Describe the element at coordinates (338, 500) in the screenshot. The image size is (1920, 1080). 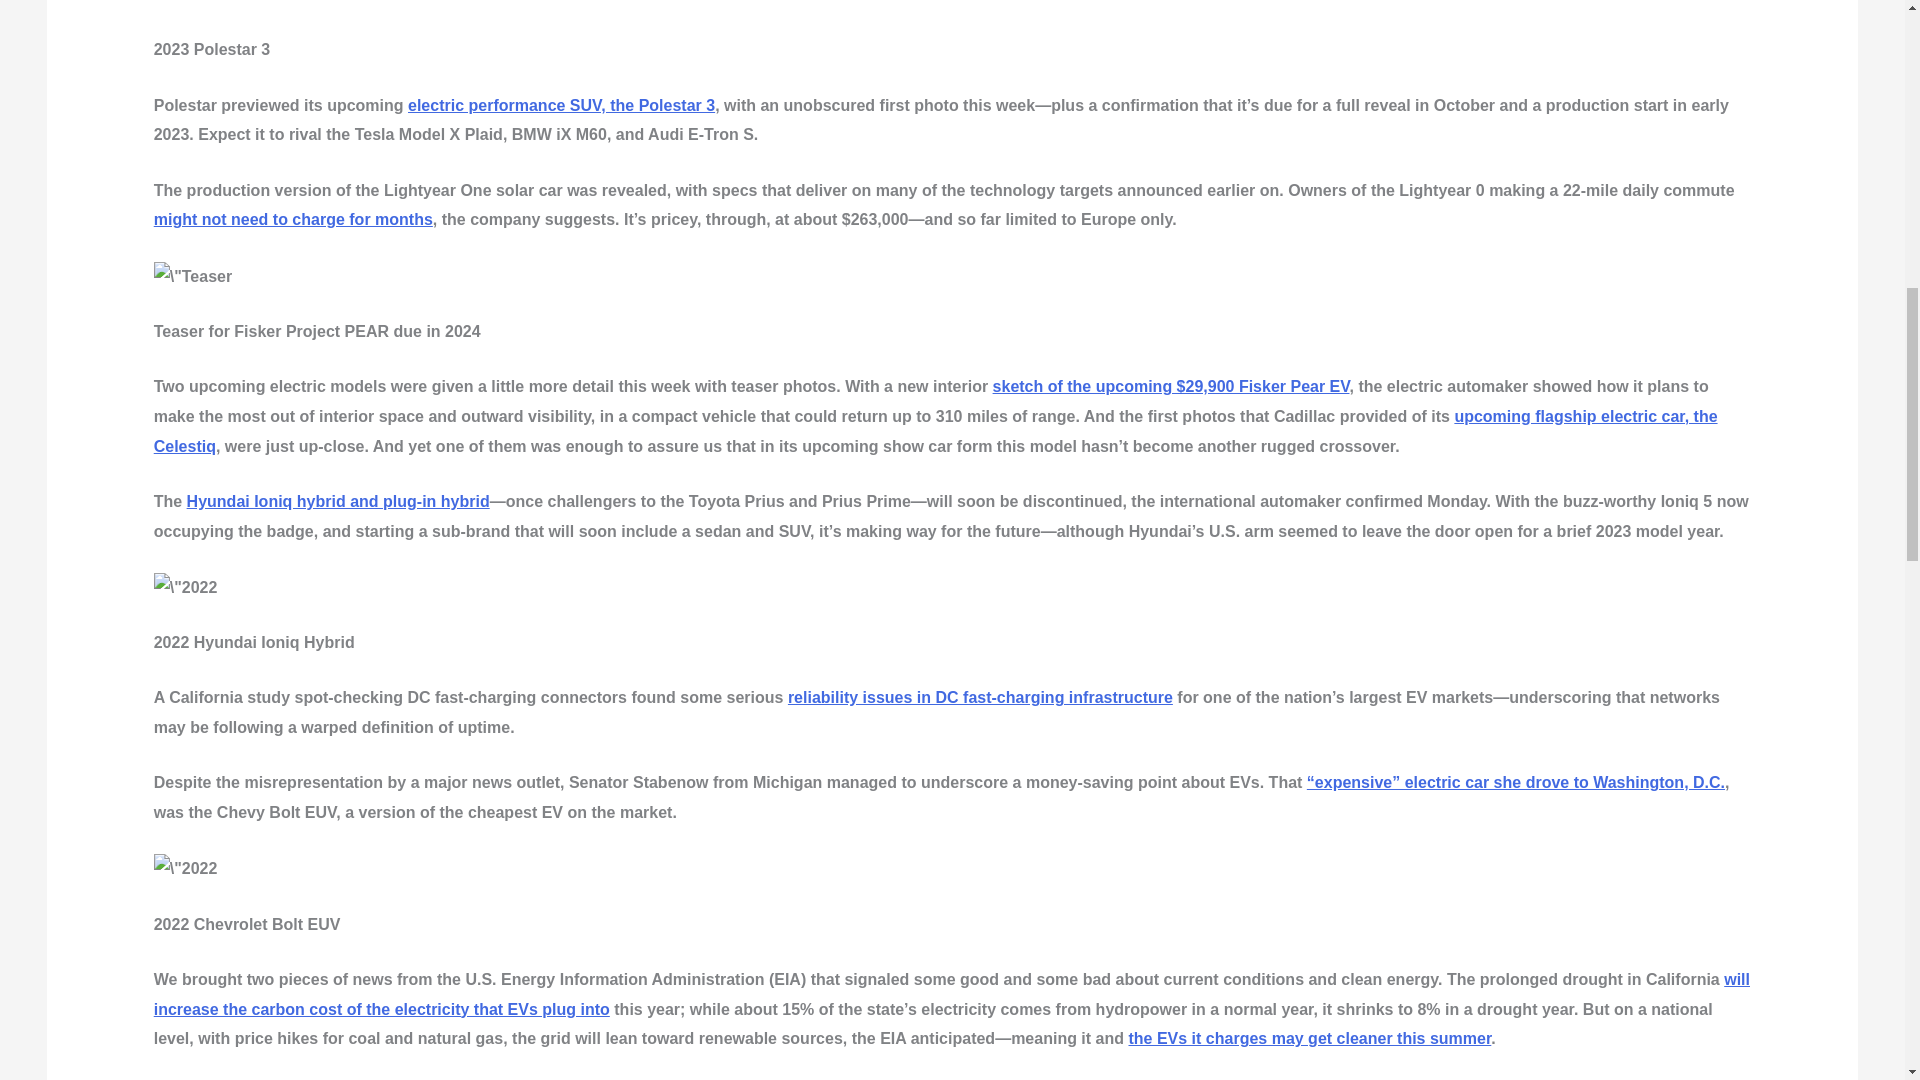
I see `Hyundai Ioniq hybrid and plug-in hybrid` at that location.